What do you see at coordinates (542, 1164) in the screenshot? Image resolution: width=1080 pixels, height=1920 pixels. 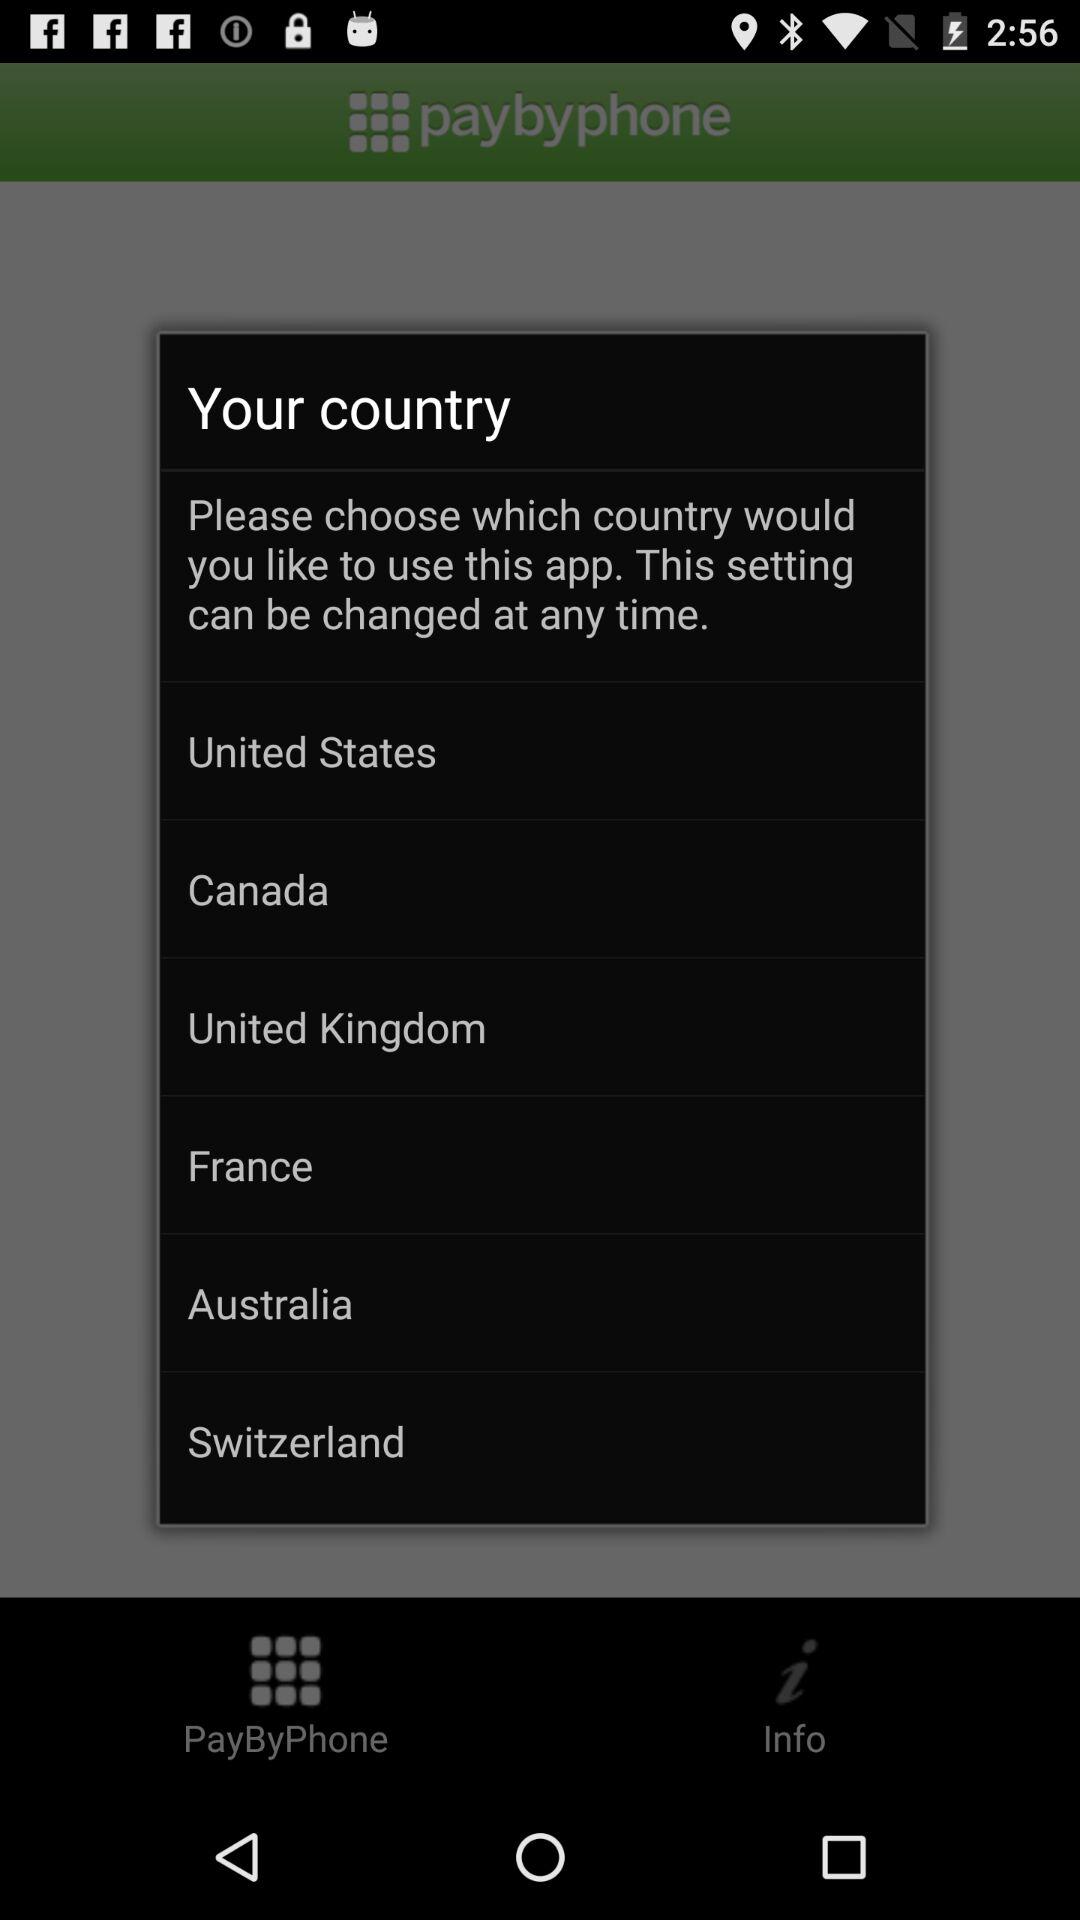 I see `swipe until france` at bounding box center [542, 1164].